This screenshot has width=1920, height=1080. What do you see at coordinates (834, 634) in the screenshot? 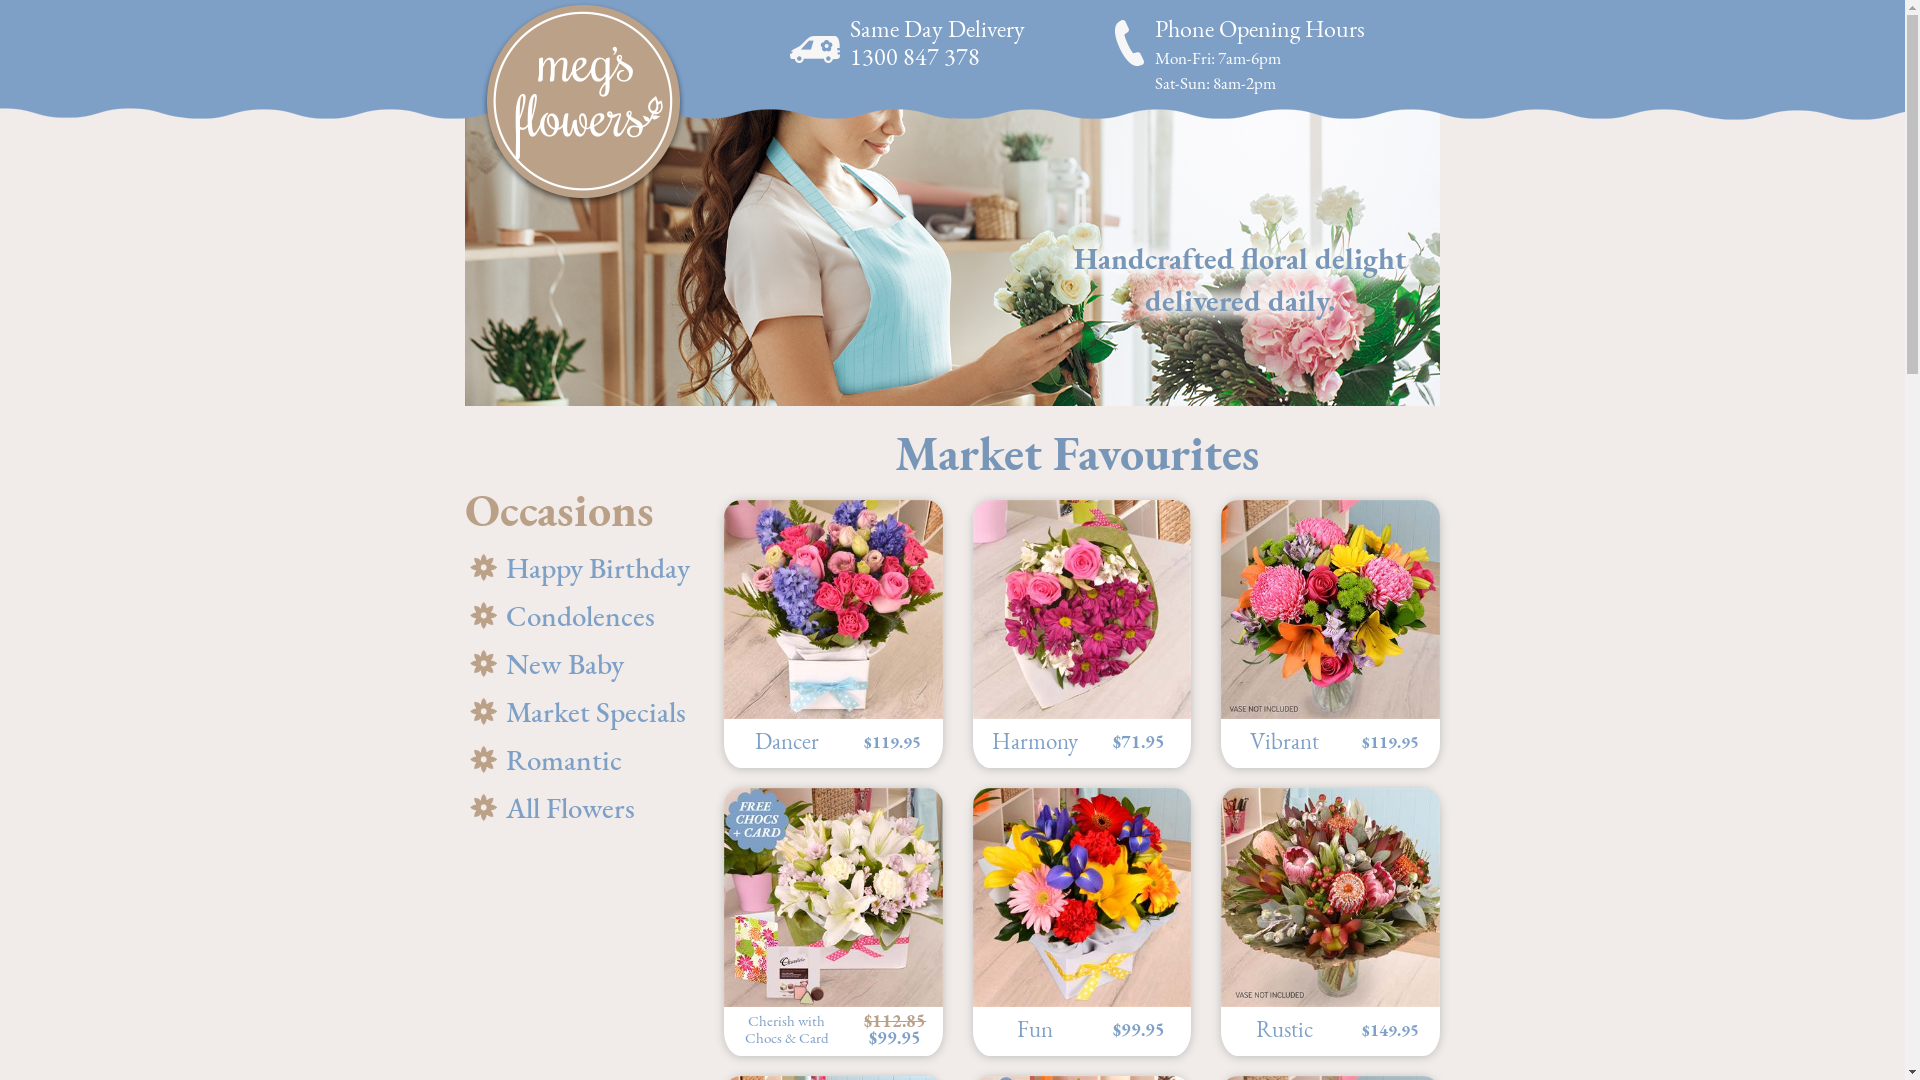
I see `Dancer
$119.95` at bounding box center [834, 634].